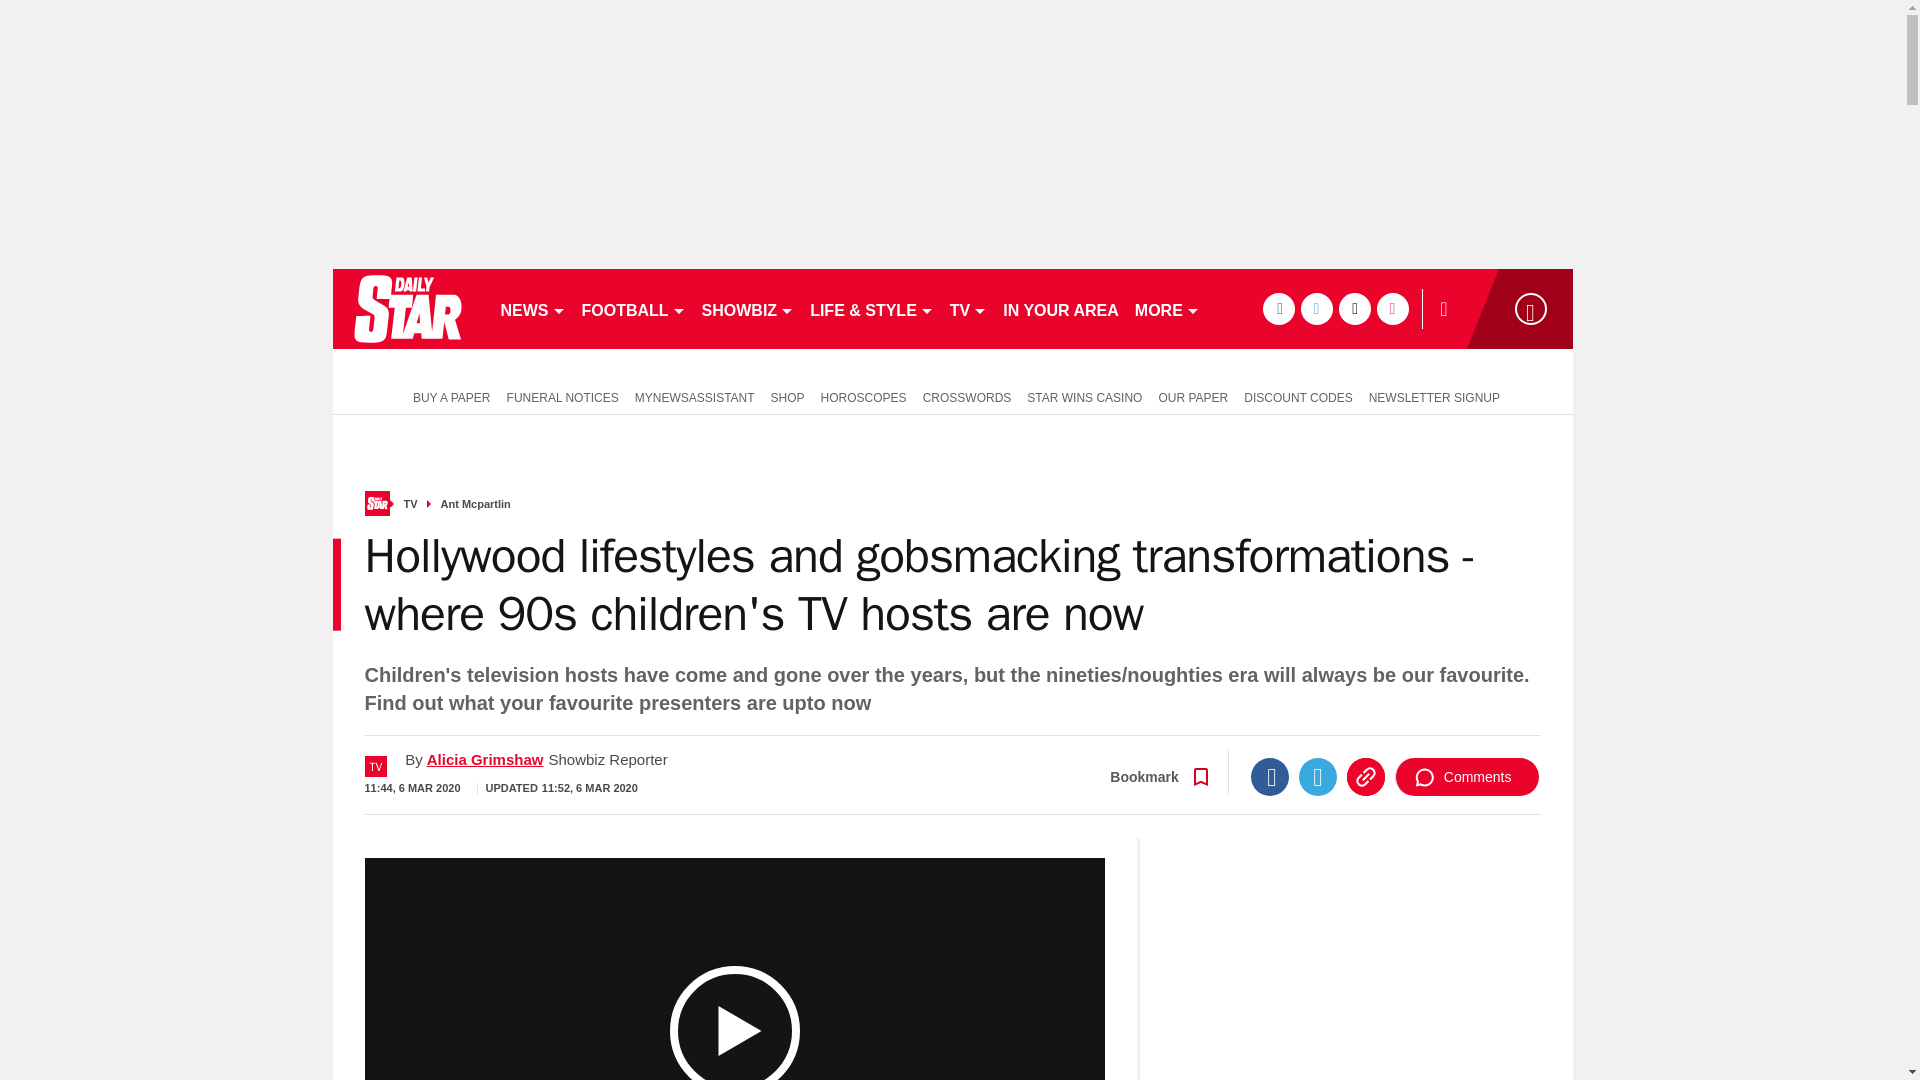  Describe the element at coordinates (406, 308) in the screenshot. I see `dailystar` at that location.